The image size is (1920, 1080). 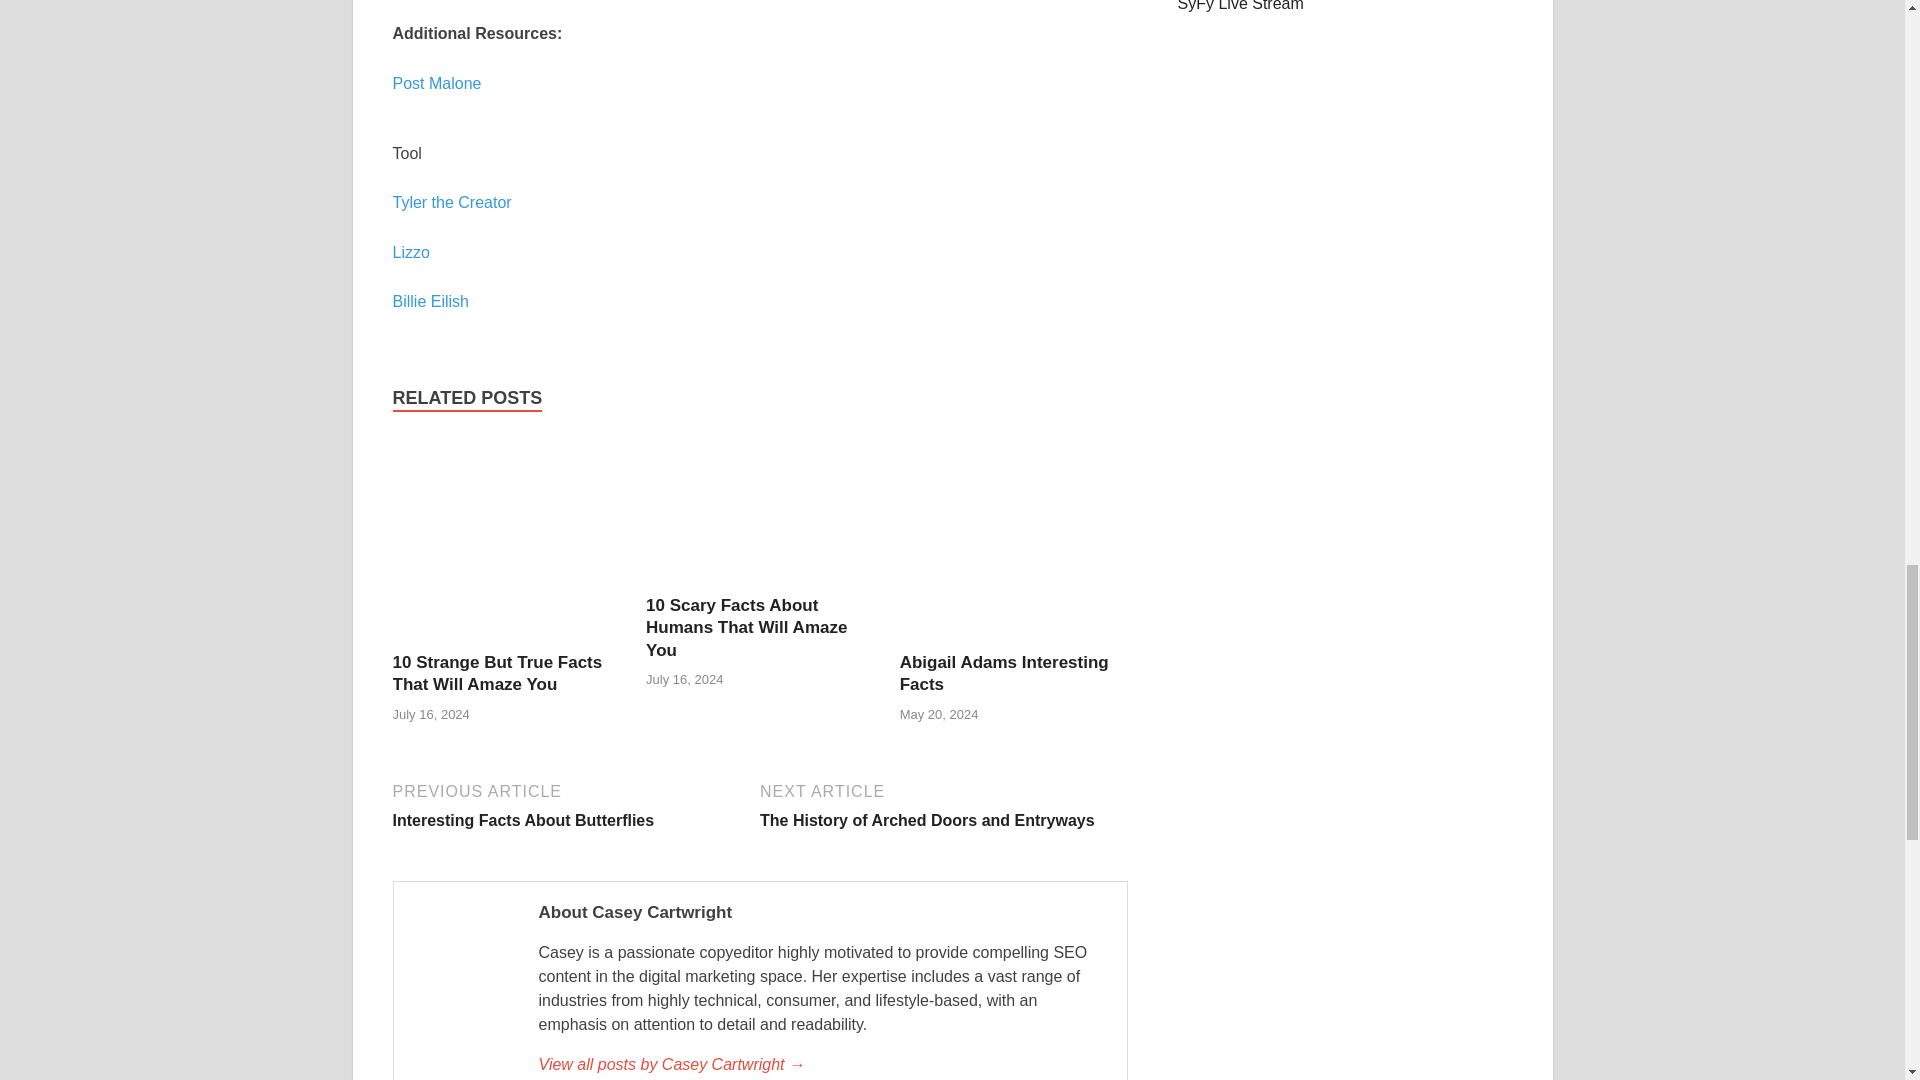 What do you see at coordinates (1014, 639) in the screenshot?
I see `Lizzo` at bounding box center [1014, 639].